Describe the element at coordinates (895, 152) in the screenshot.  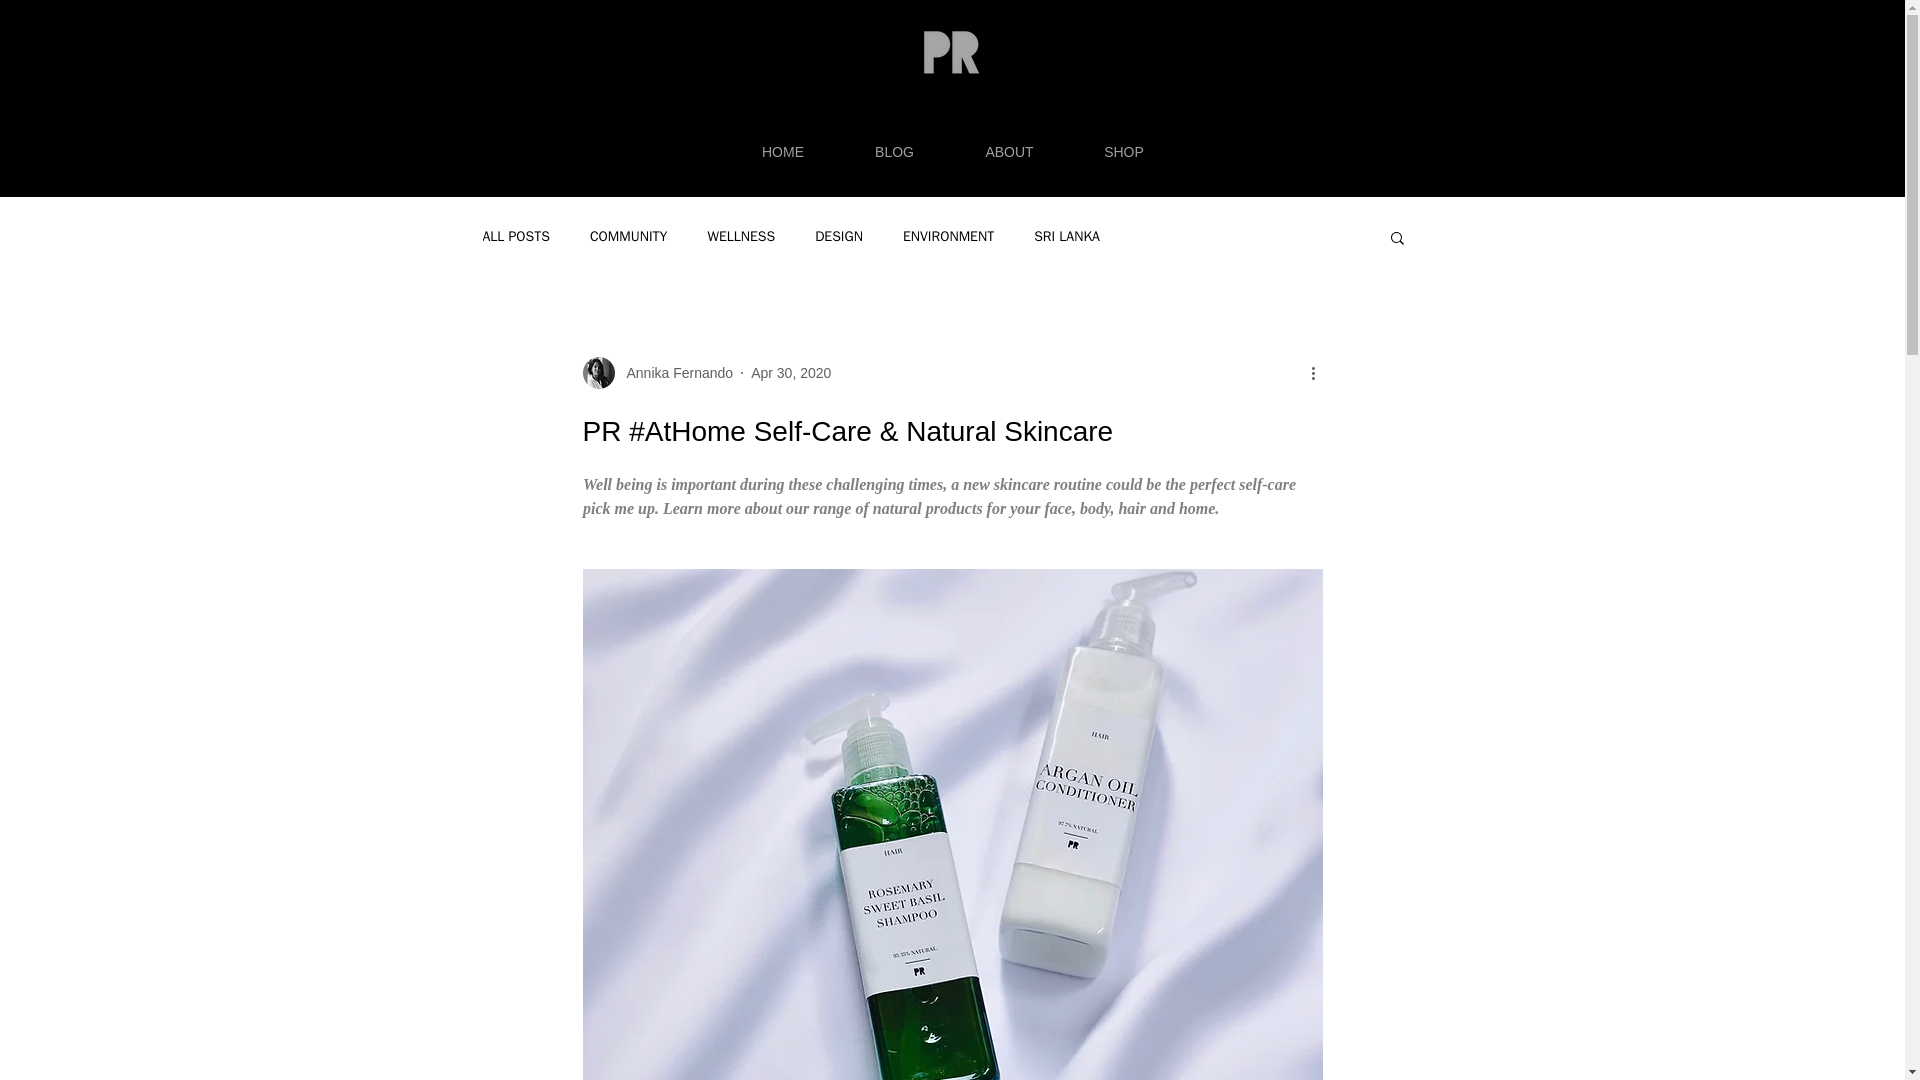
I see `BLOG` at that location.